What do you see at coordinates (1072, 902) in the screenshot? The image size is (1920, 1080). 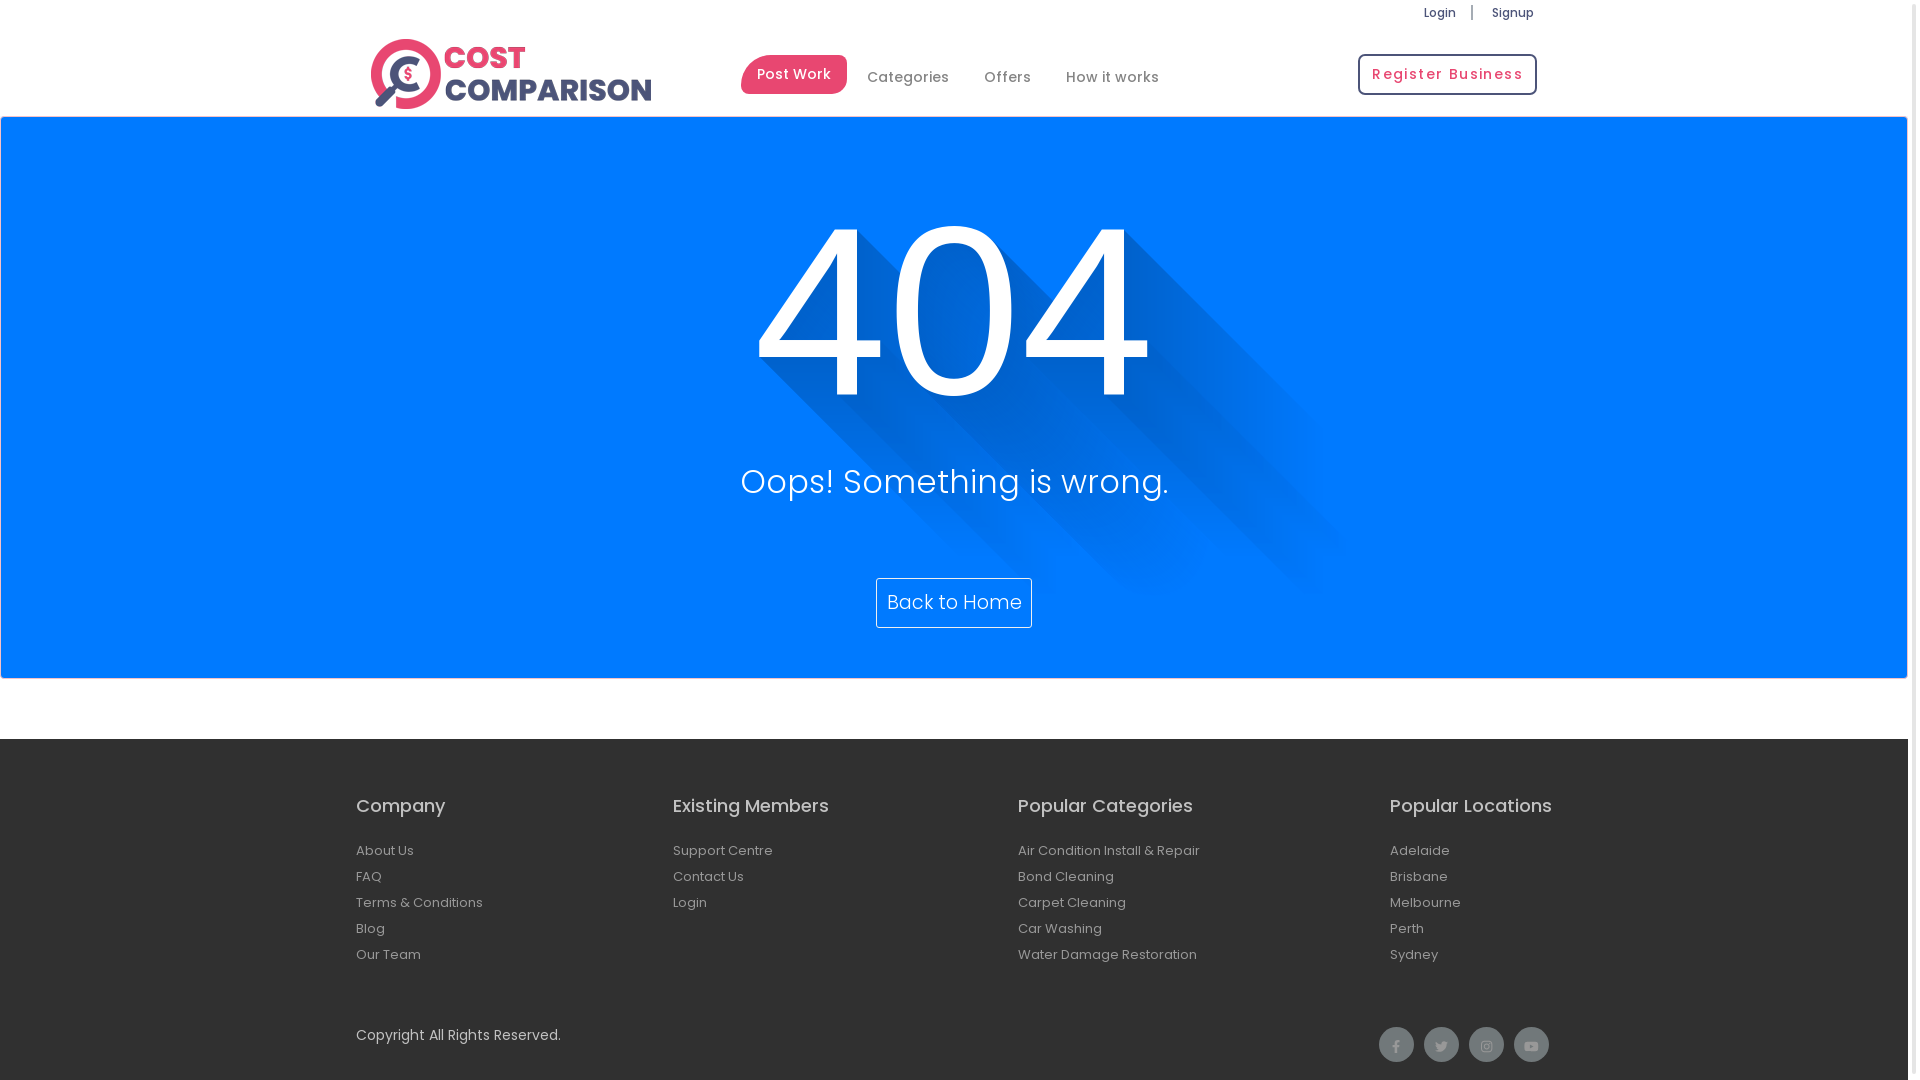 I see `Carpet Cleaning` at bounding box center [1072, 902].